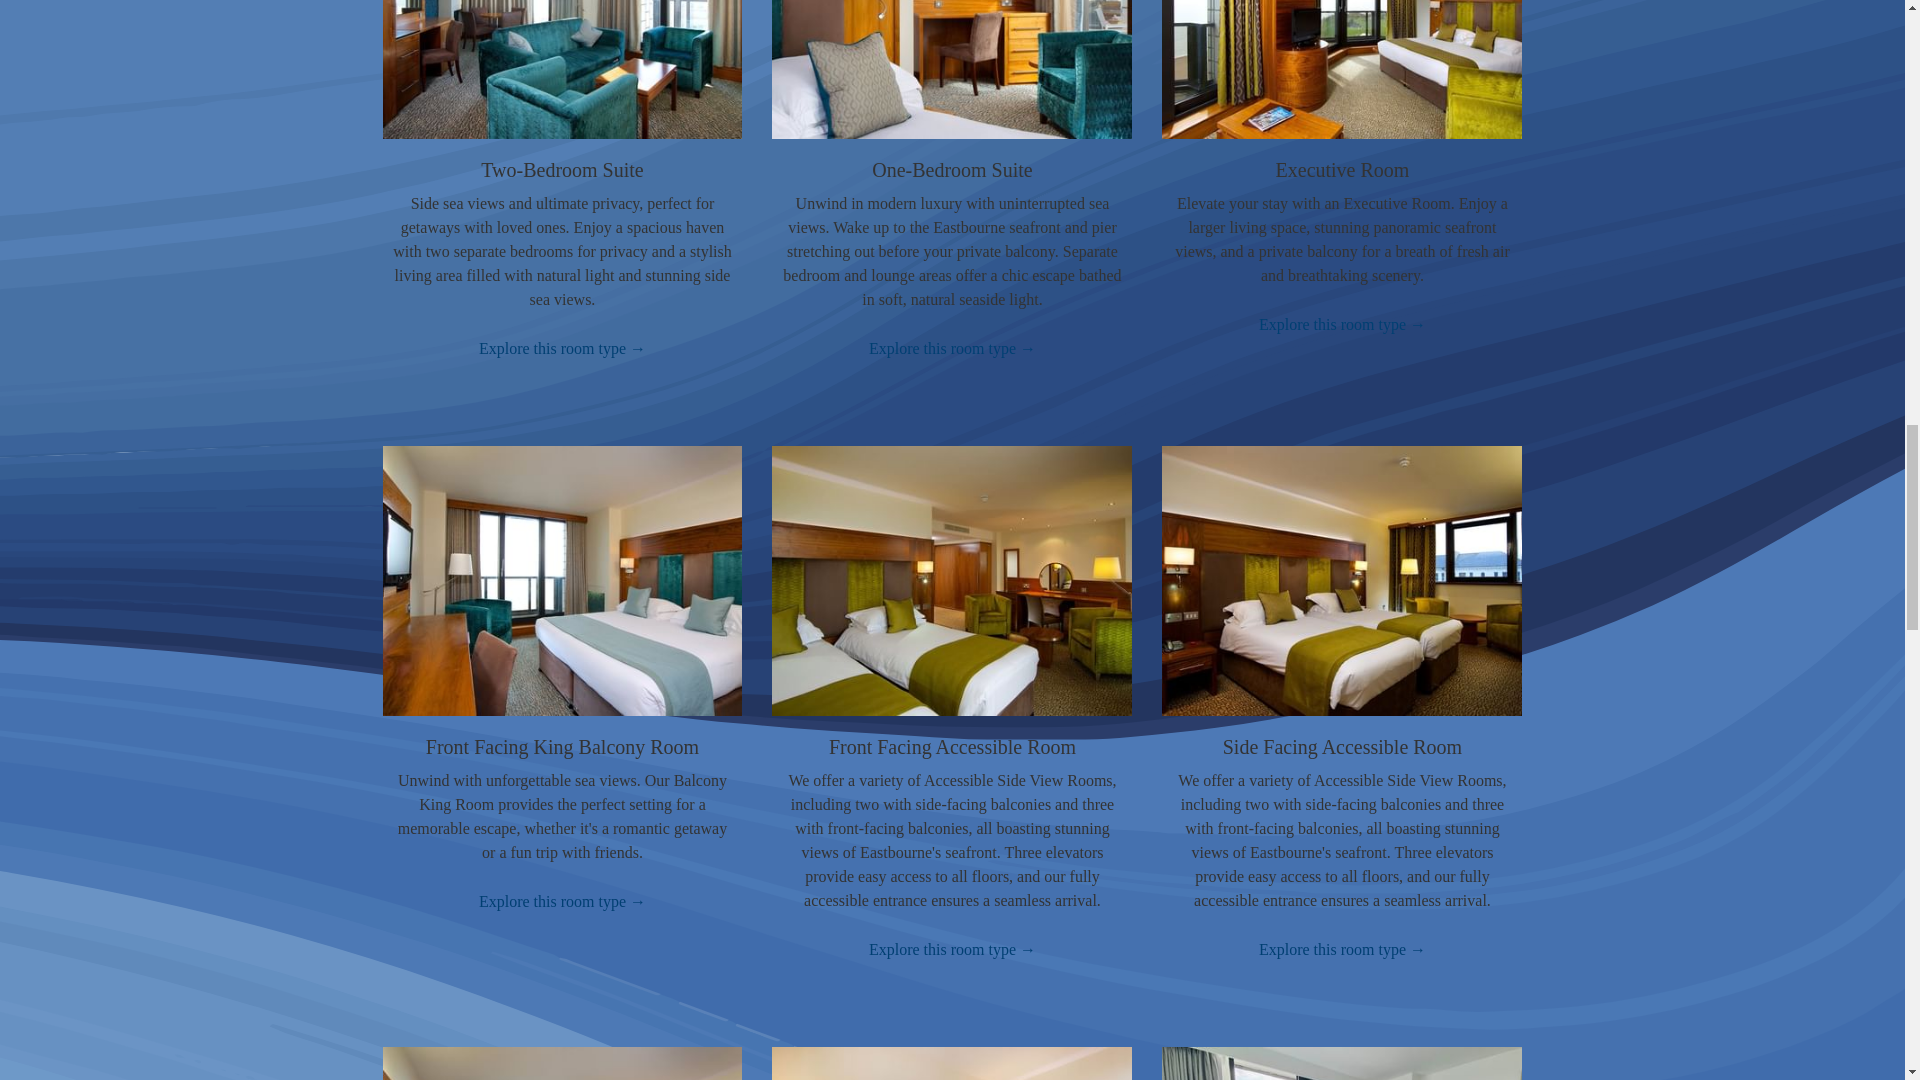 This screenshot has height=1080, width=1920. Describe the element at coordinates (1342, 170) in the screenshot. I see `Executive Room` at that location.